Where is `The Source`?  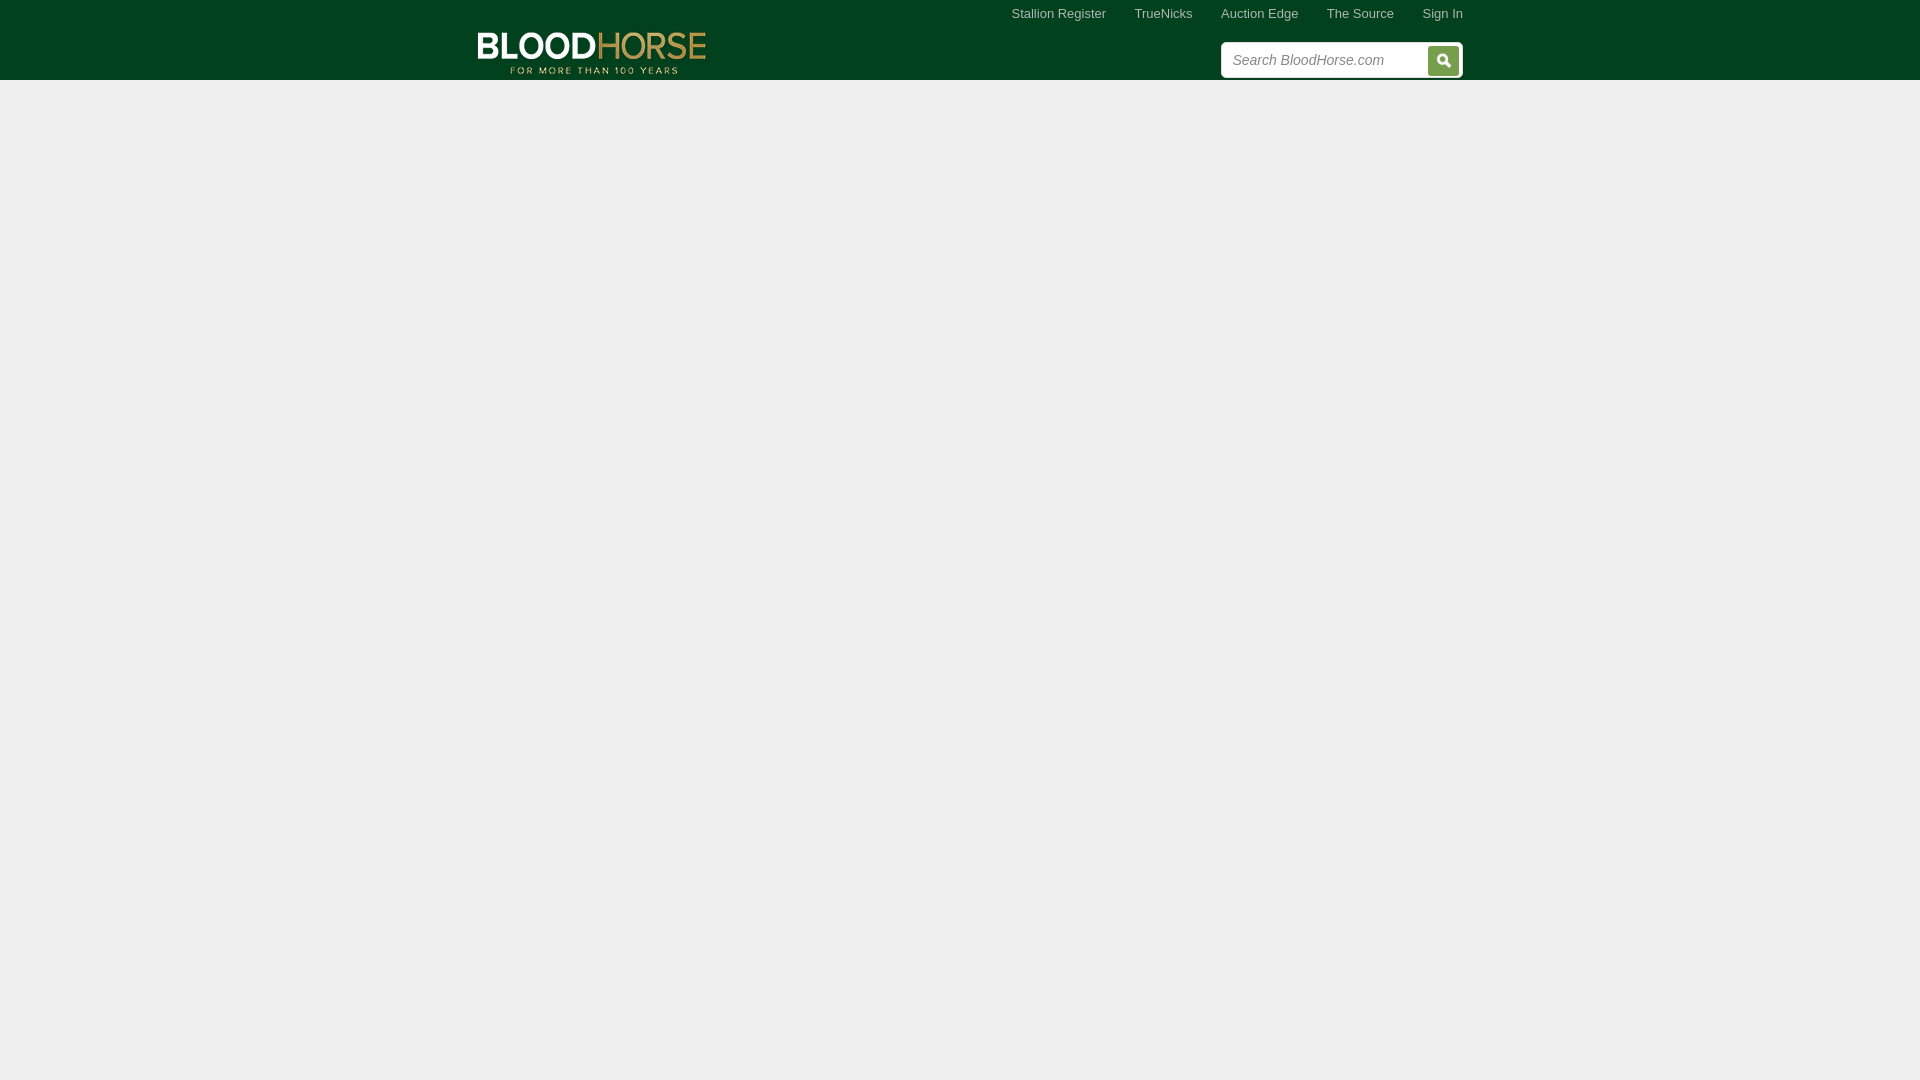 The Source is located at coordinates (1360, 14).